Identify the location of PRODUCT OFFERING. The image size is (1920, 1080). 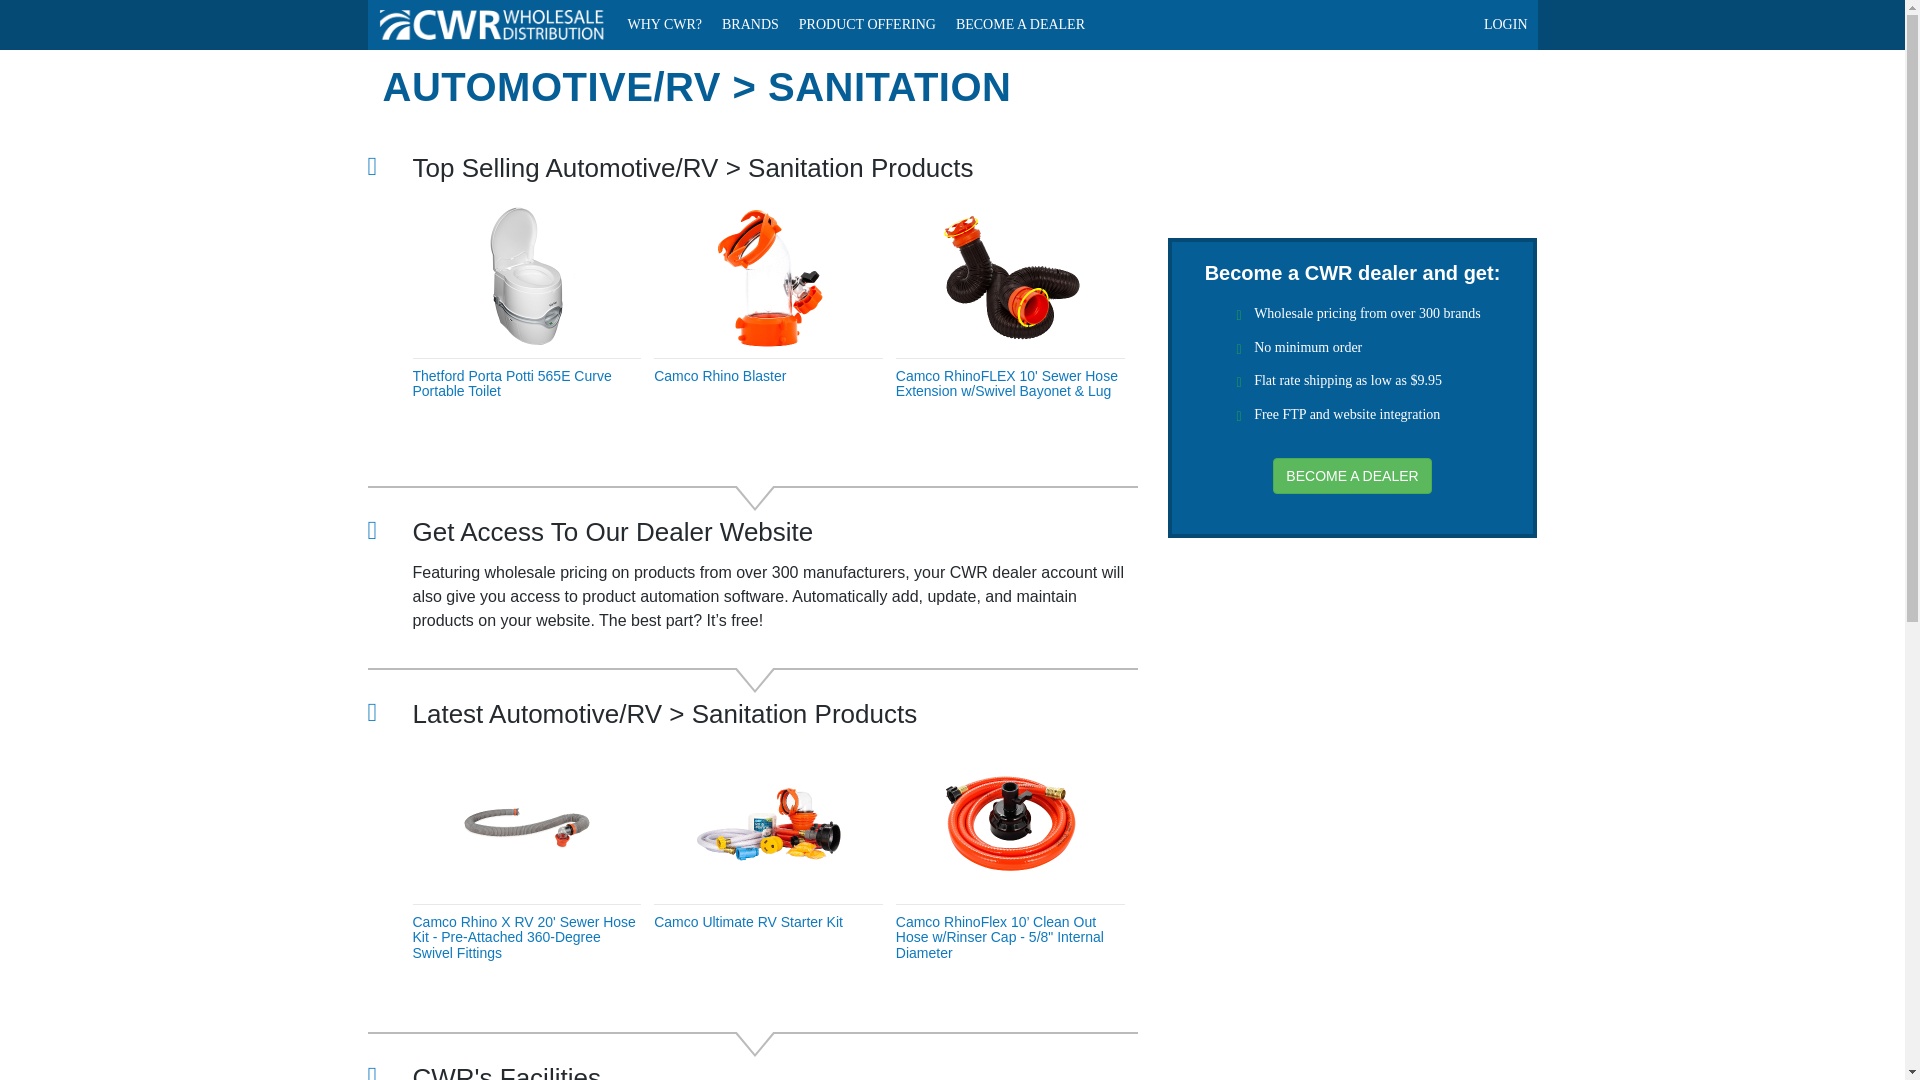
(868, 24).